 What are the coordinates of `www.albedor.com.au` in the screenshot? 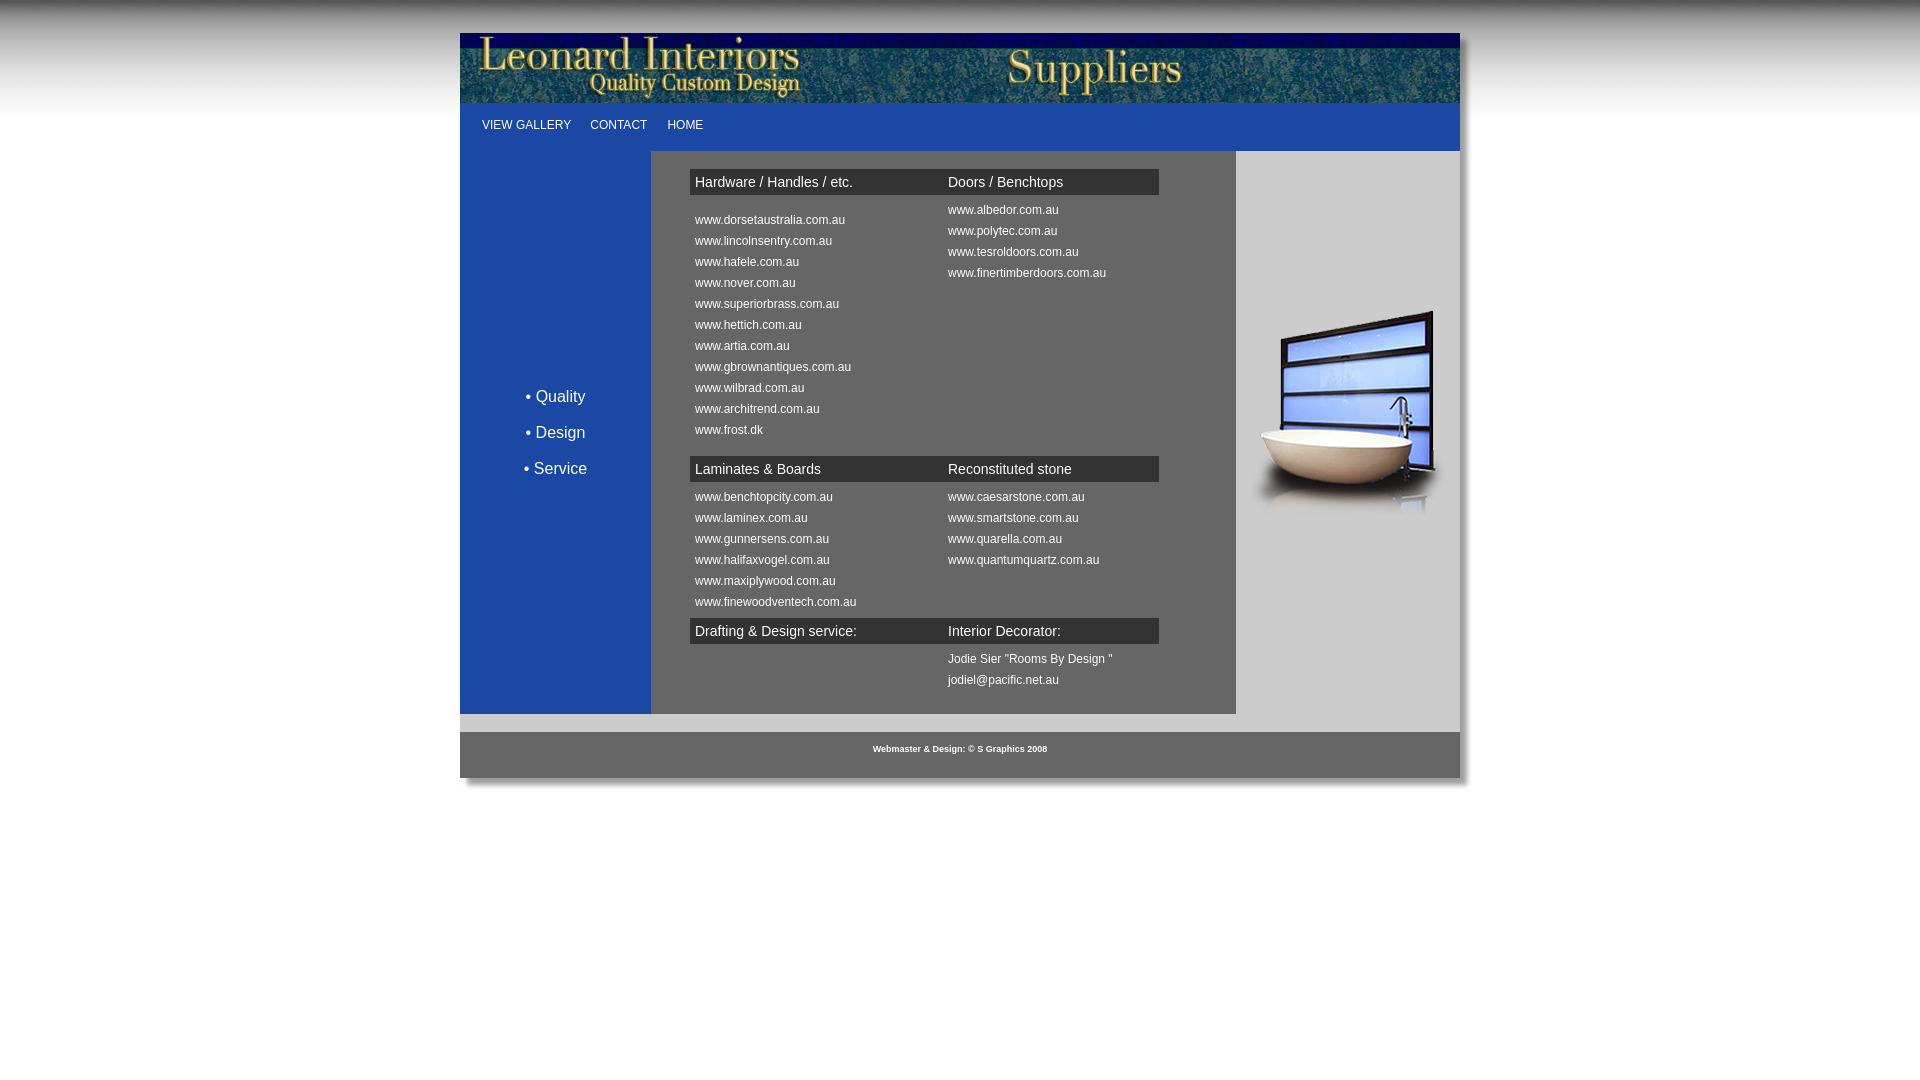 It's located at (1004, 210).